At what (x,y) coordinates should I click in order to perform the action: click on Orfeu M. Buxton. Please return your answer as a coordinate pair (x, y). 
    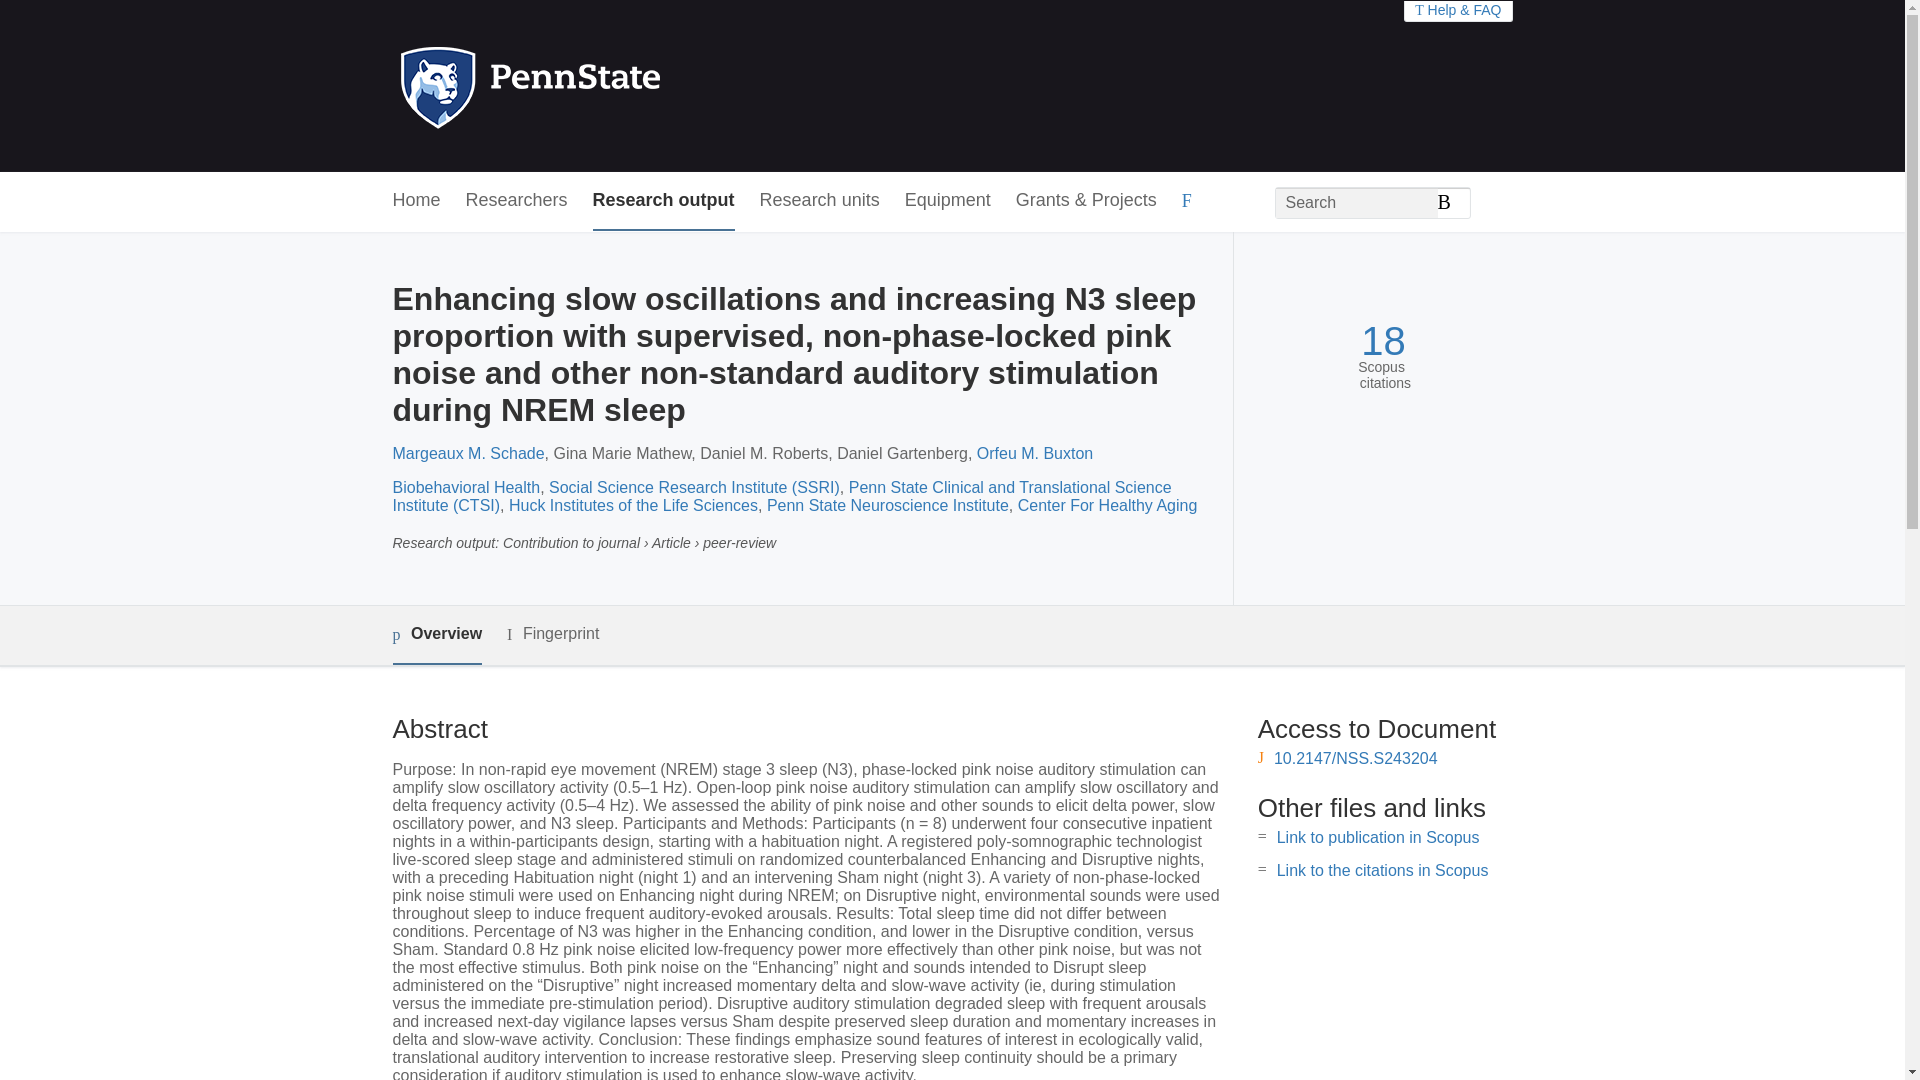
    Looking at the image, I should click on (1036, 453).